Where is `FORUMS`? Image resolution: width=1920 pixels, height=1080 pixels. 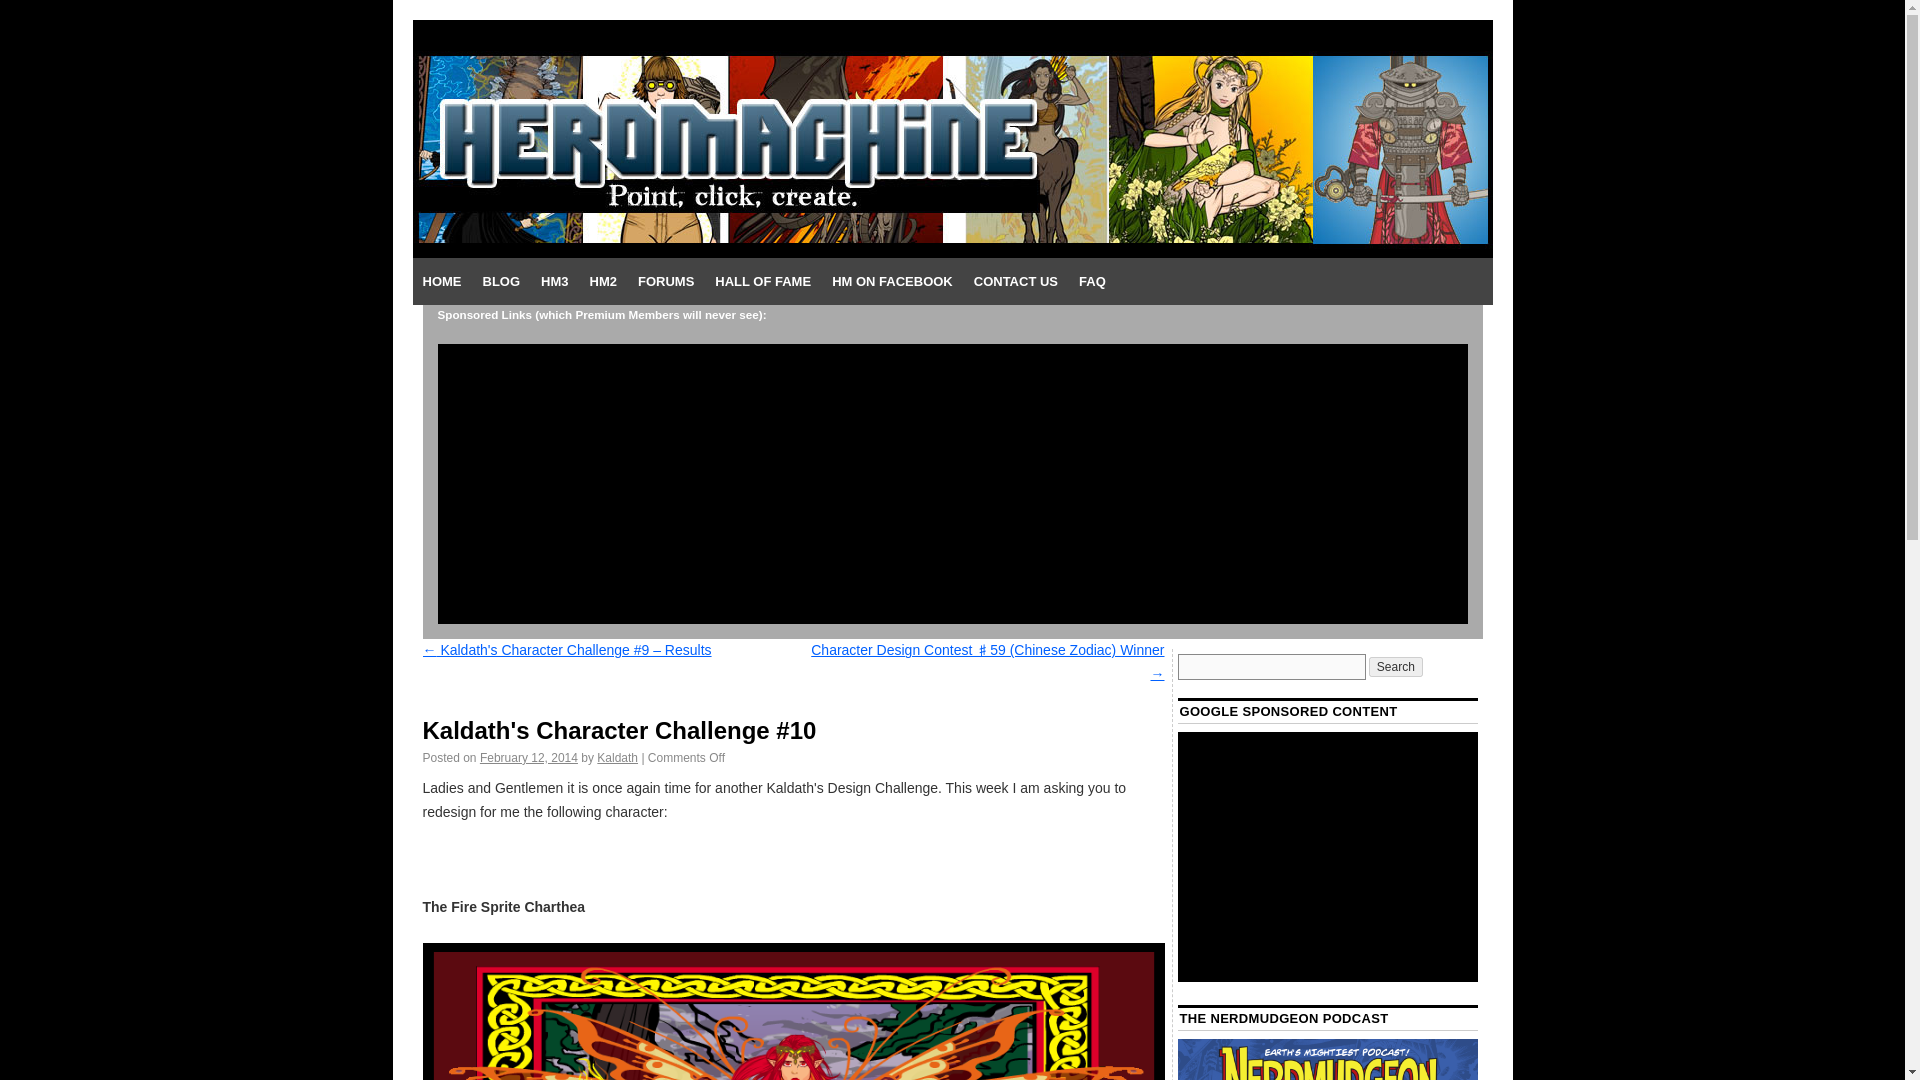
FORUMS is located at coordinates (666, 282).